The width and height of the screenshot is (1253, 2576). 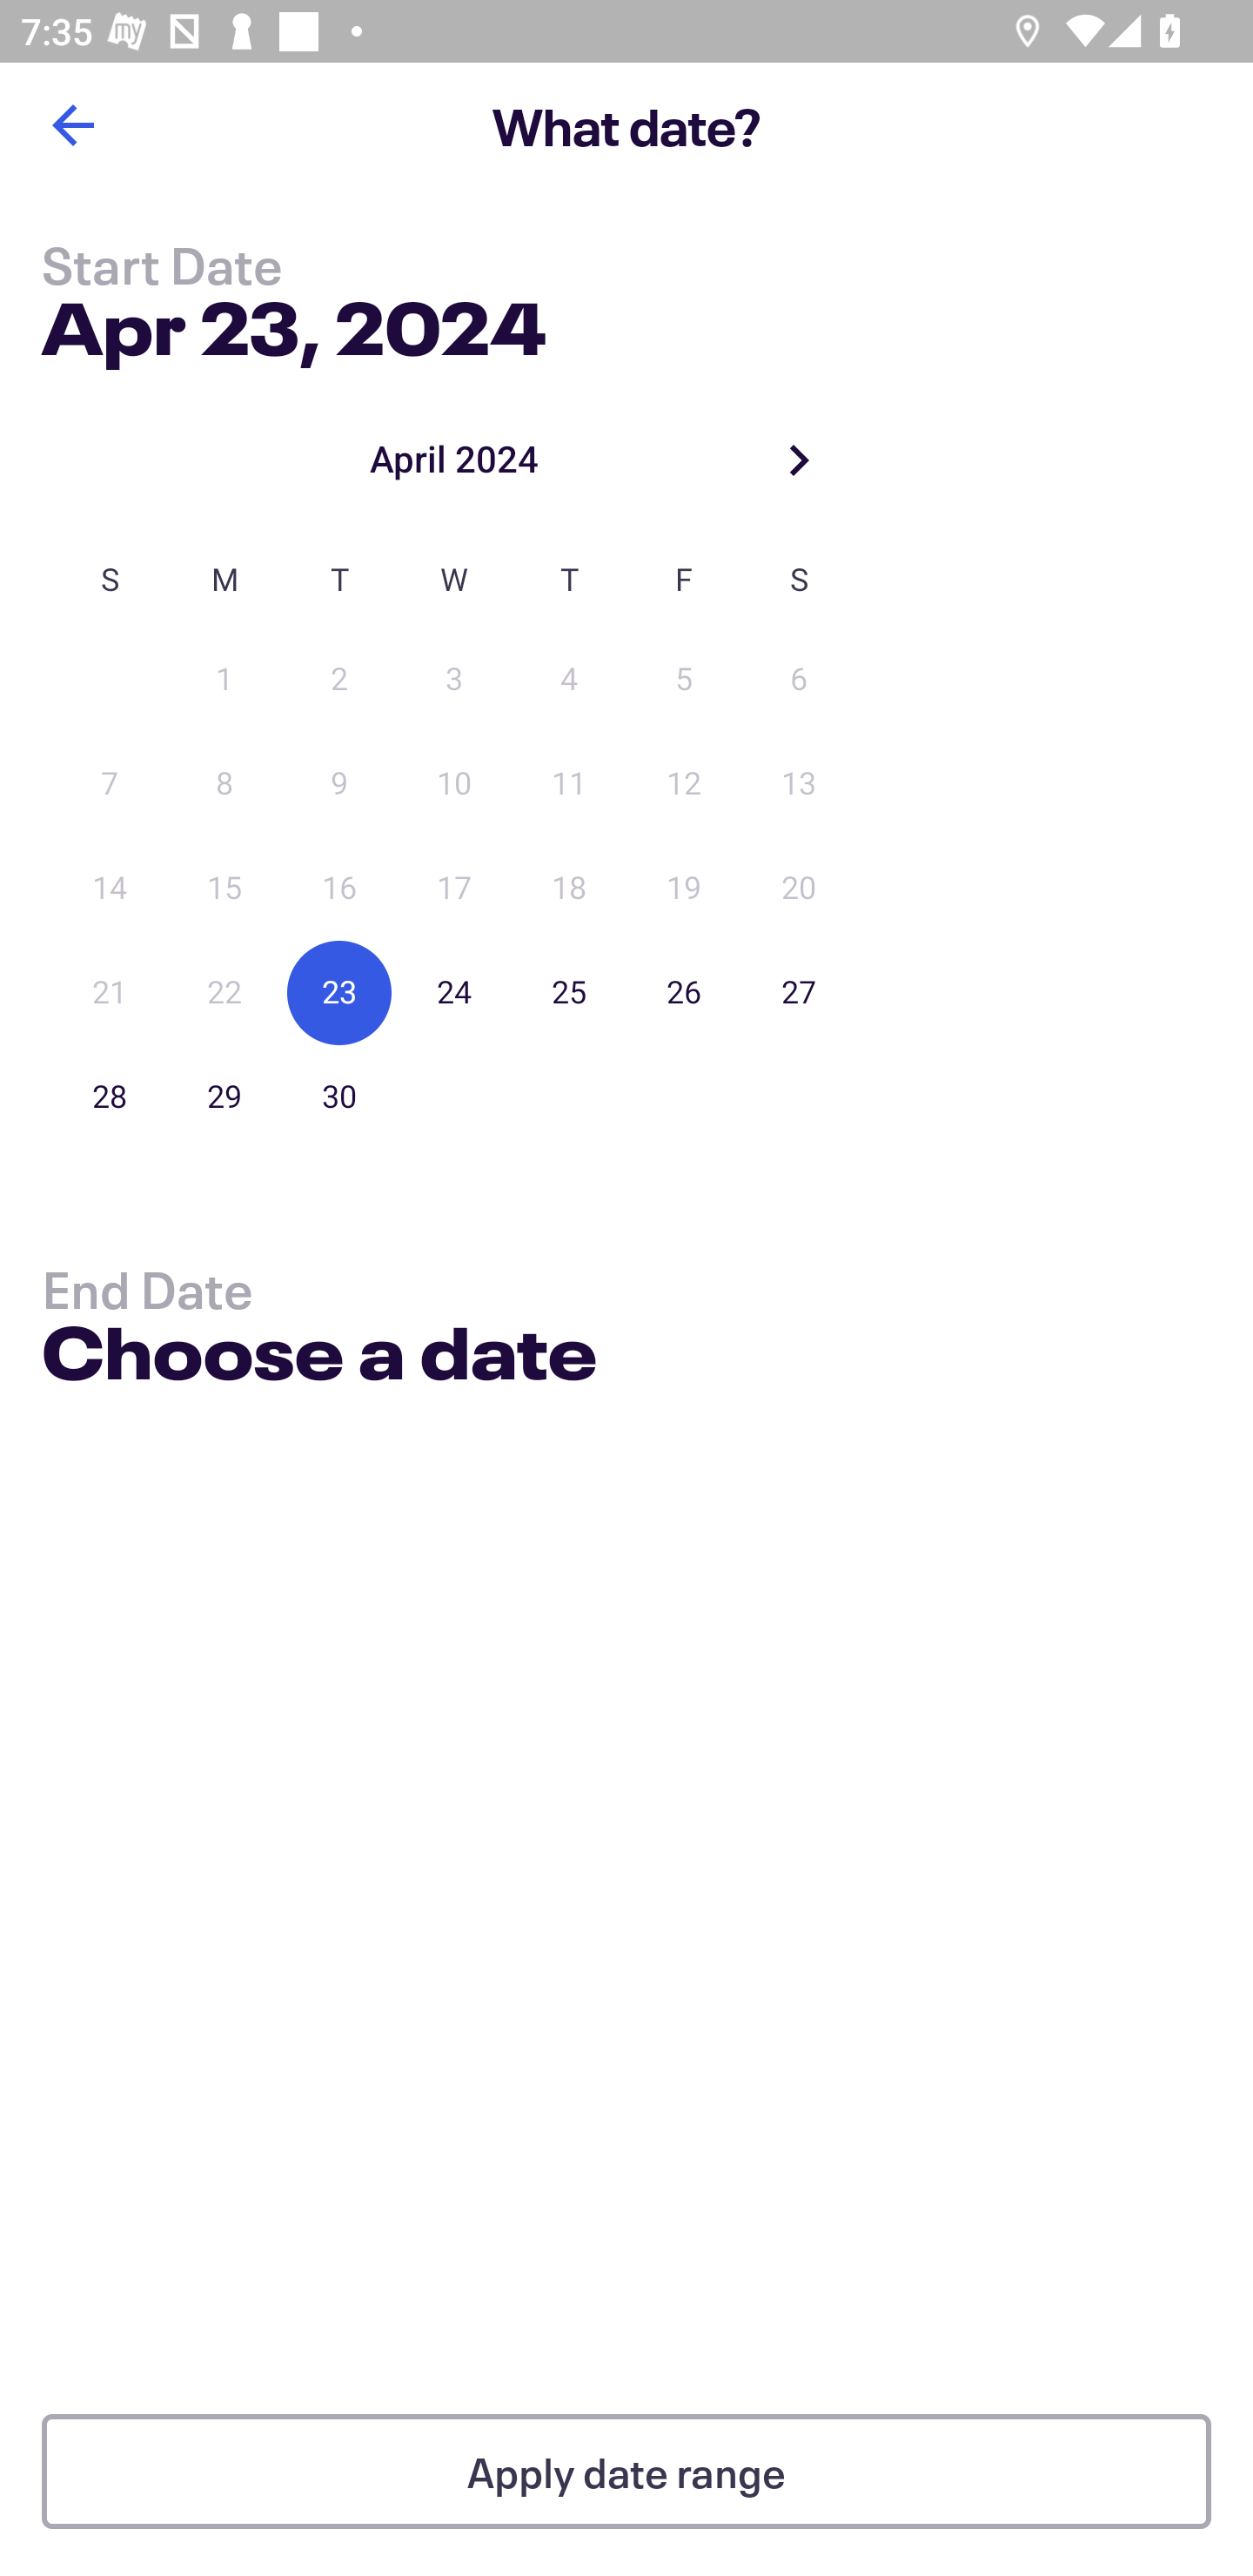 I want to click on 13 13 April 2024, so click(x=799, y=784).